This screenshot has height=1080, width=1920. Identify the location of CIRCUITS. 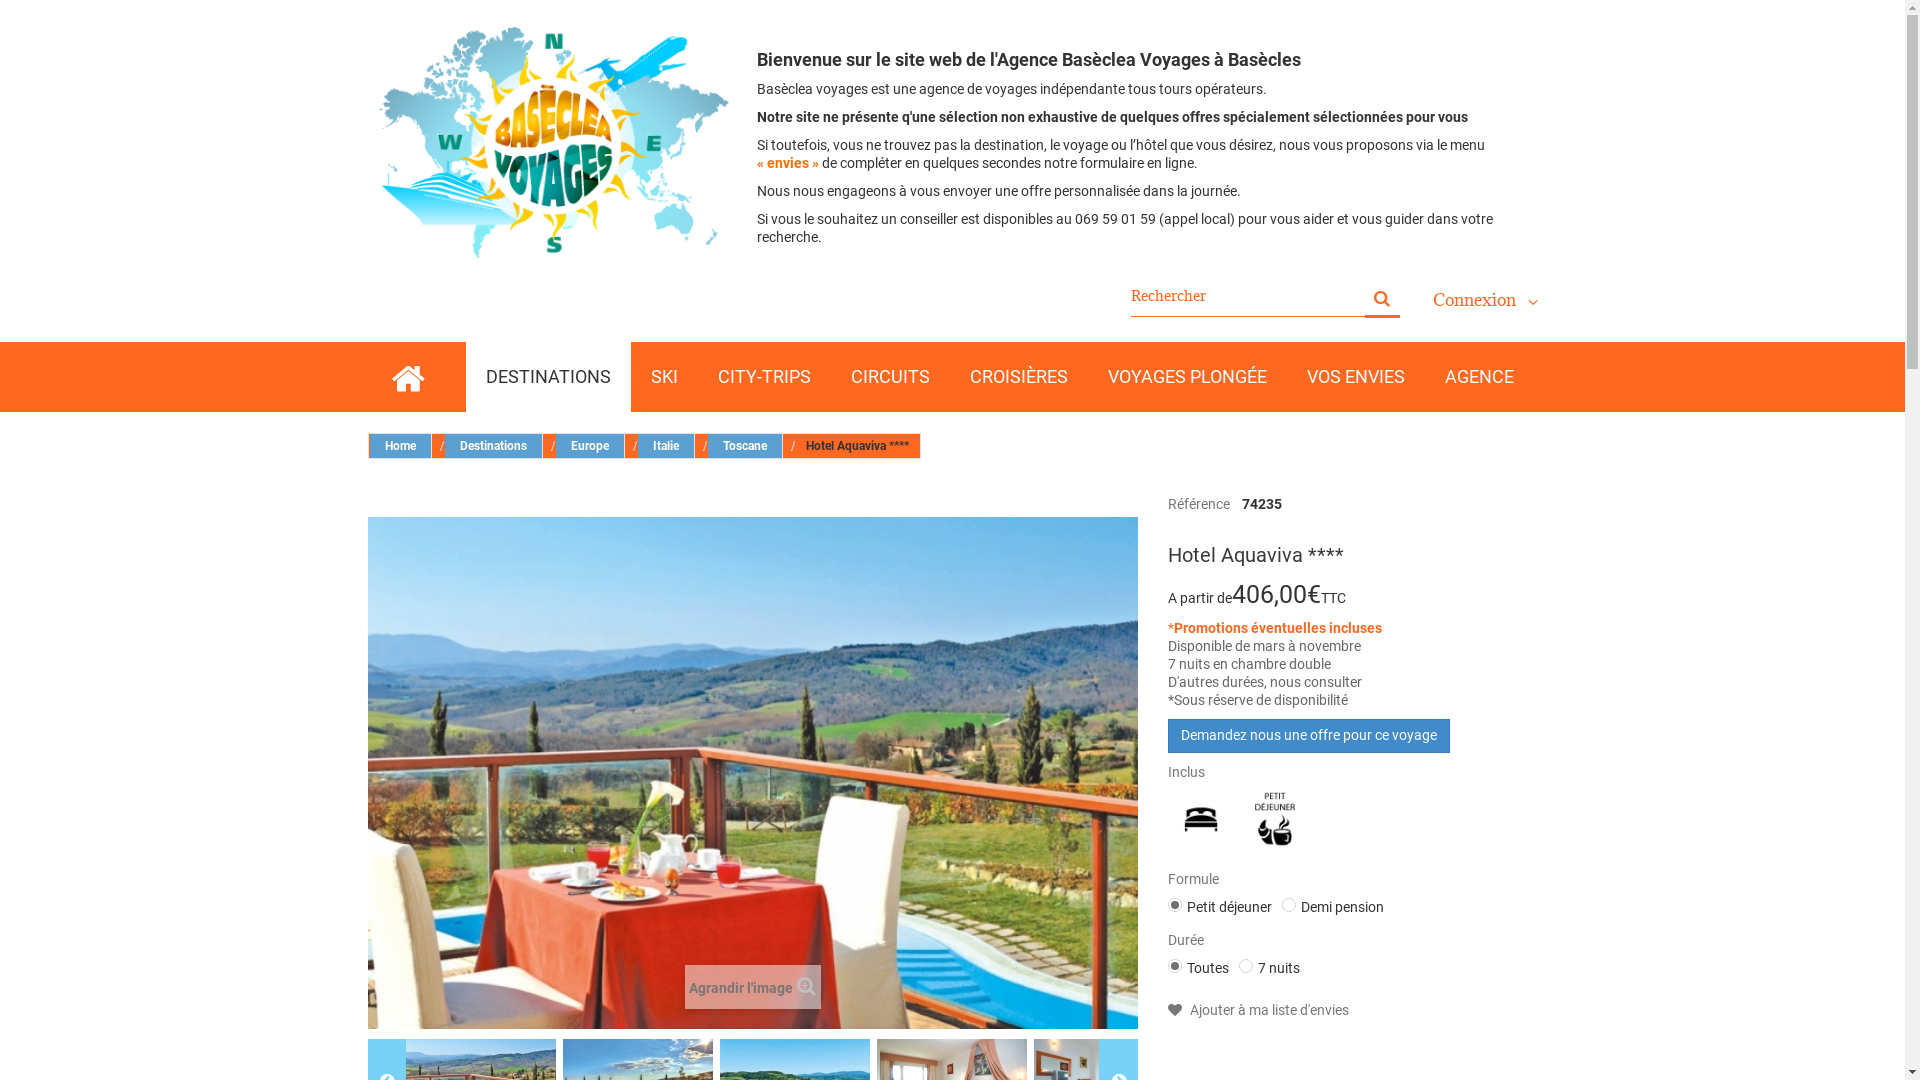
(890, 377).